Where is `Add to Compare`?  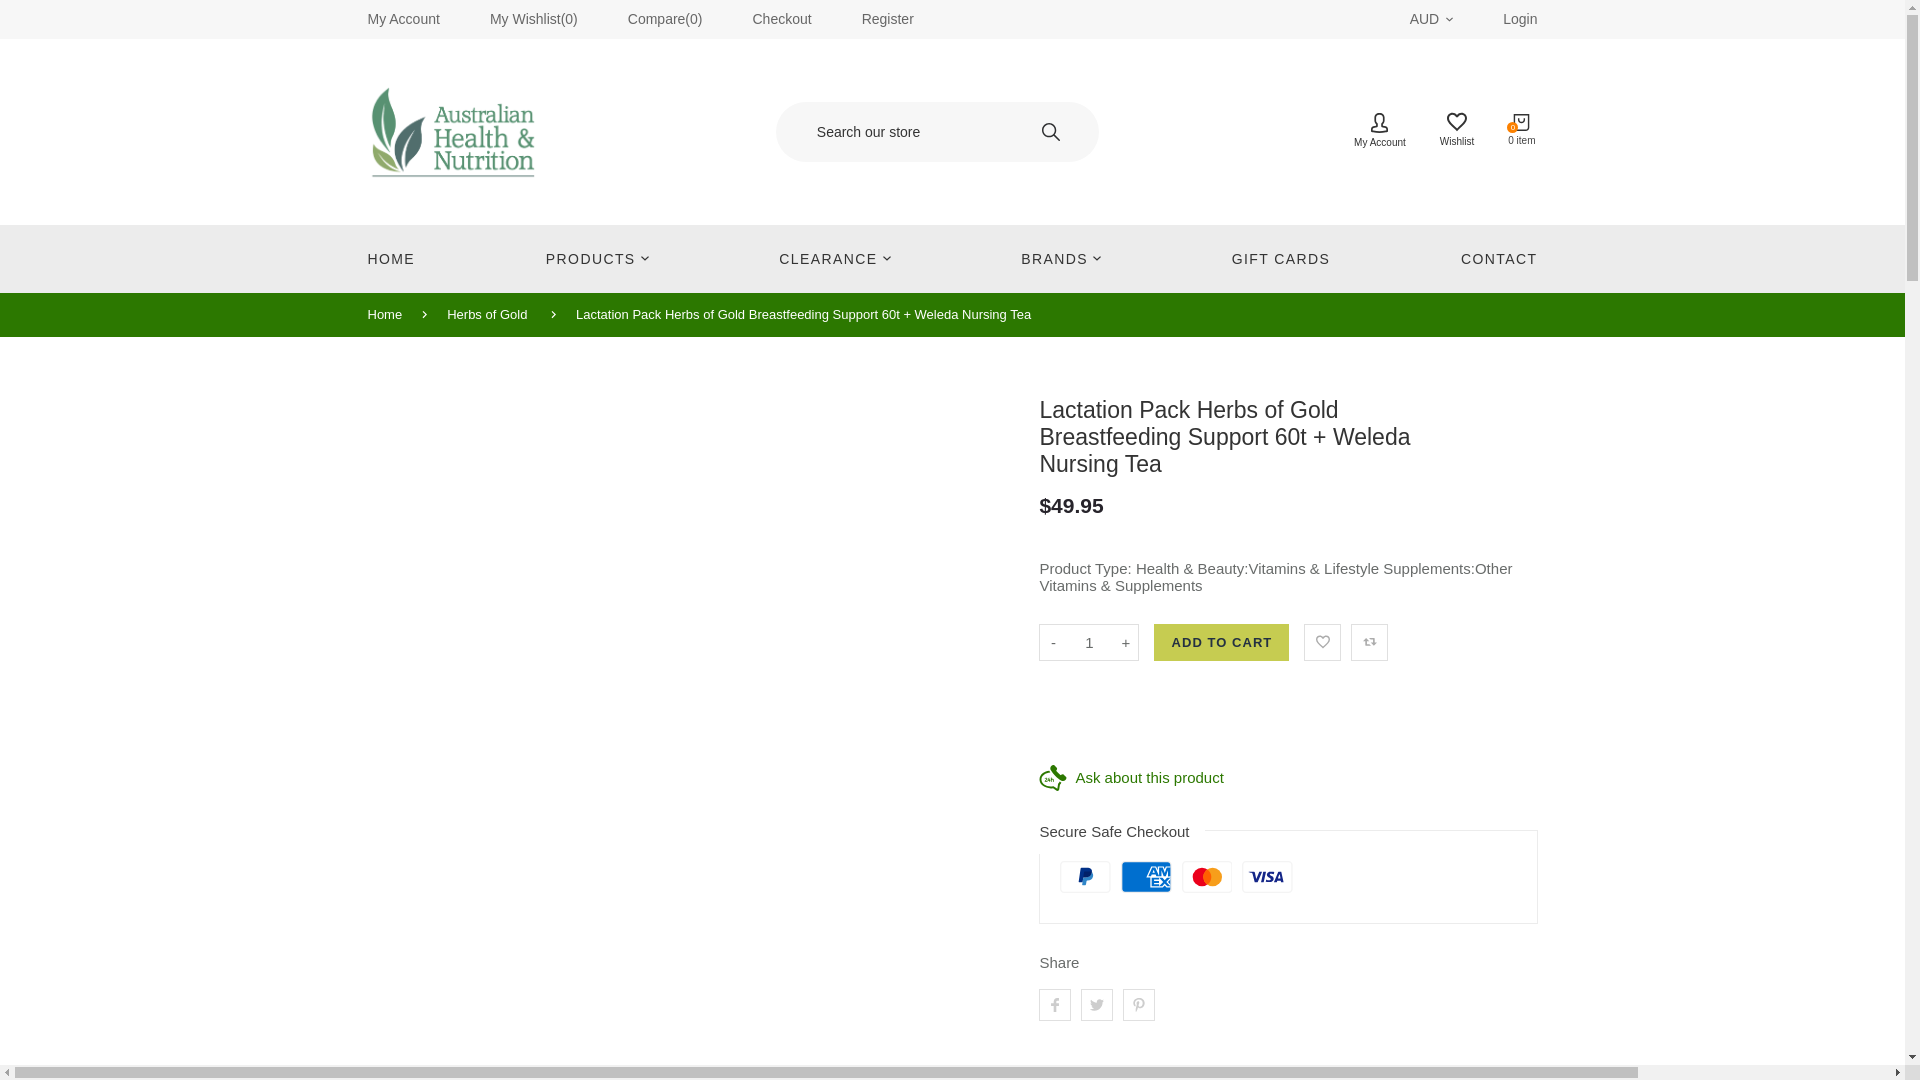 Add to Compare is located at coordinates (1370, 642).